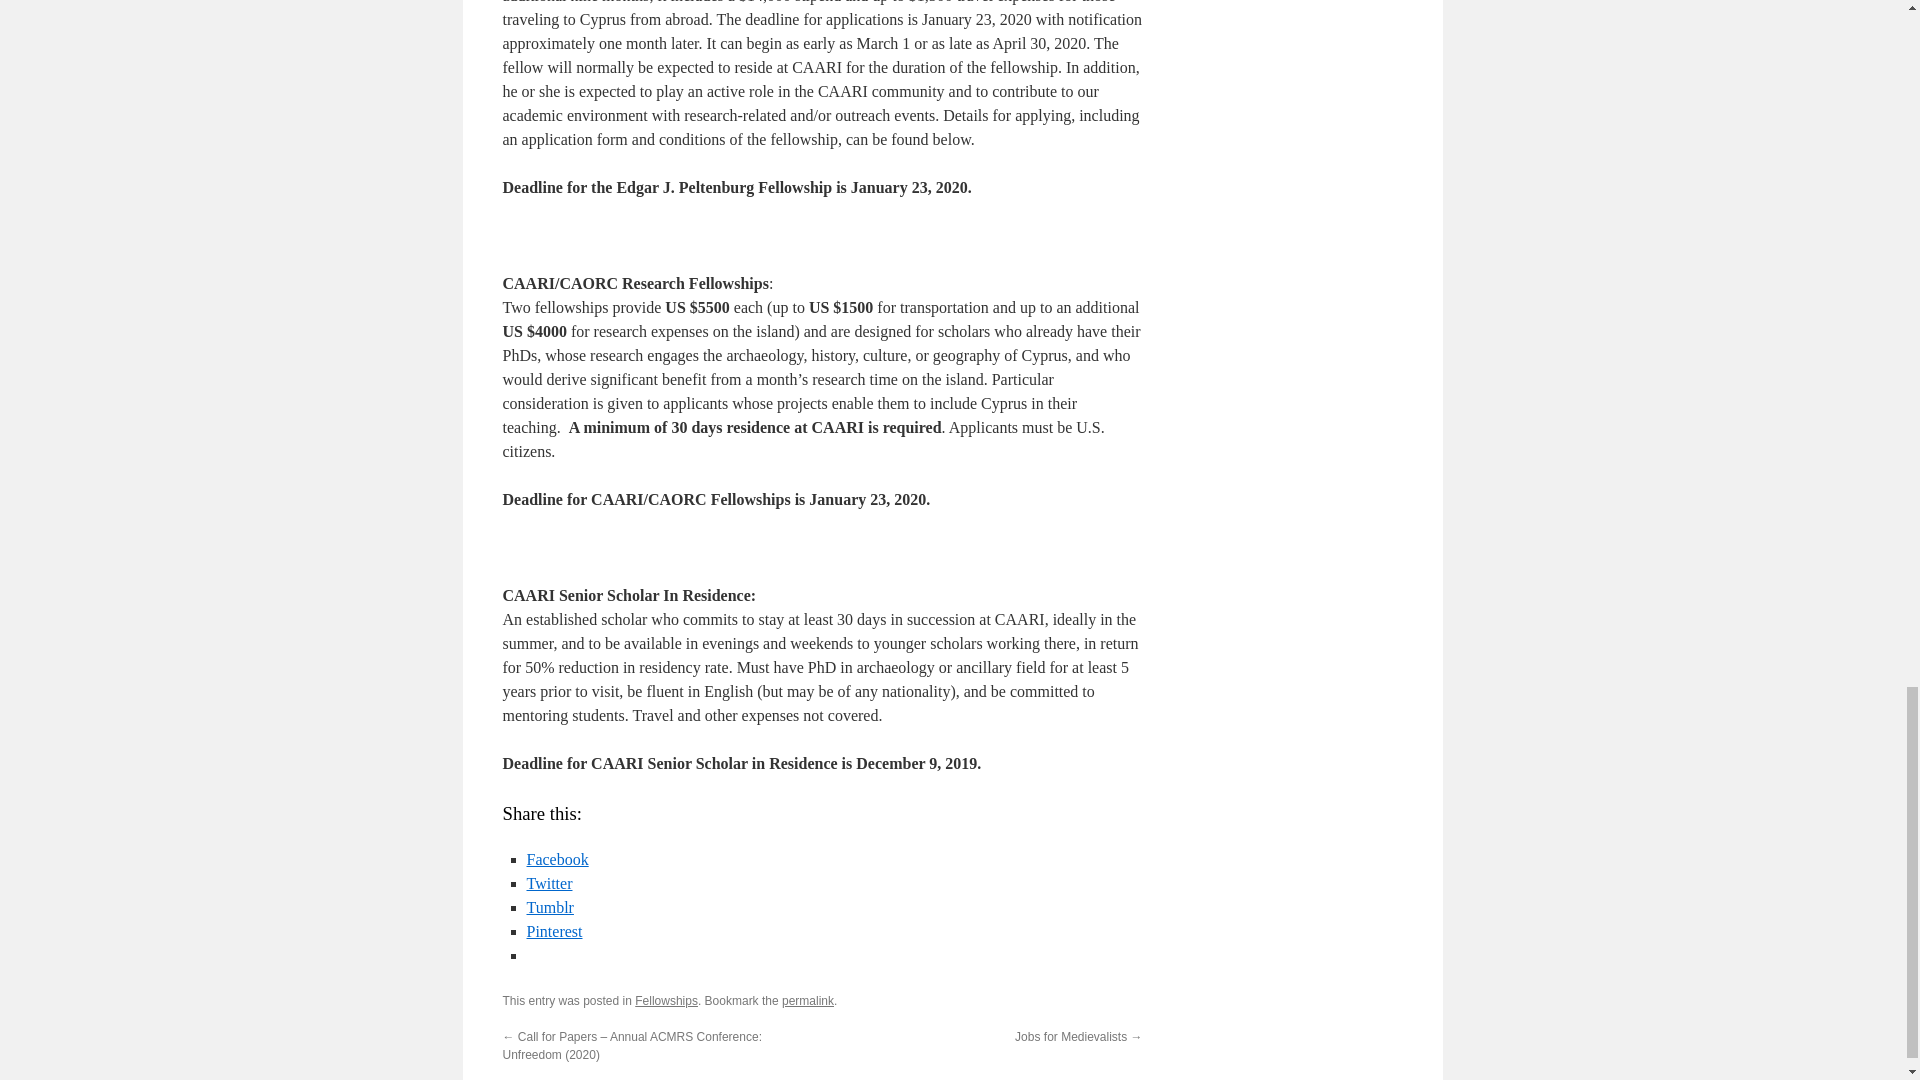  What do you see at coordinates (556, 860) in the screenshot?
I see `Click to share on Facebook` at bounding box center [556, 860].